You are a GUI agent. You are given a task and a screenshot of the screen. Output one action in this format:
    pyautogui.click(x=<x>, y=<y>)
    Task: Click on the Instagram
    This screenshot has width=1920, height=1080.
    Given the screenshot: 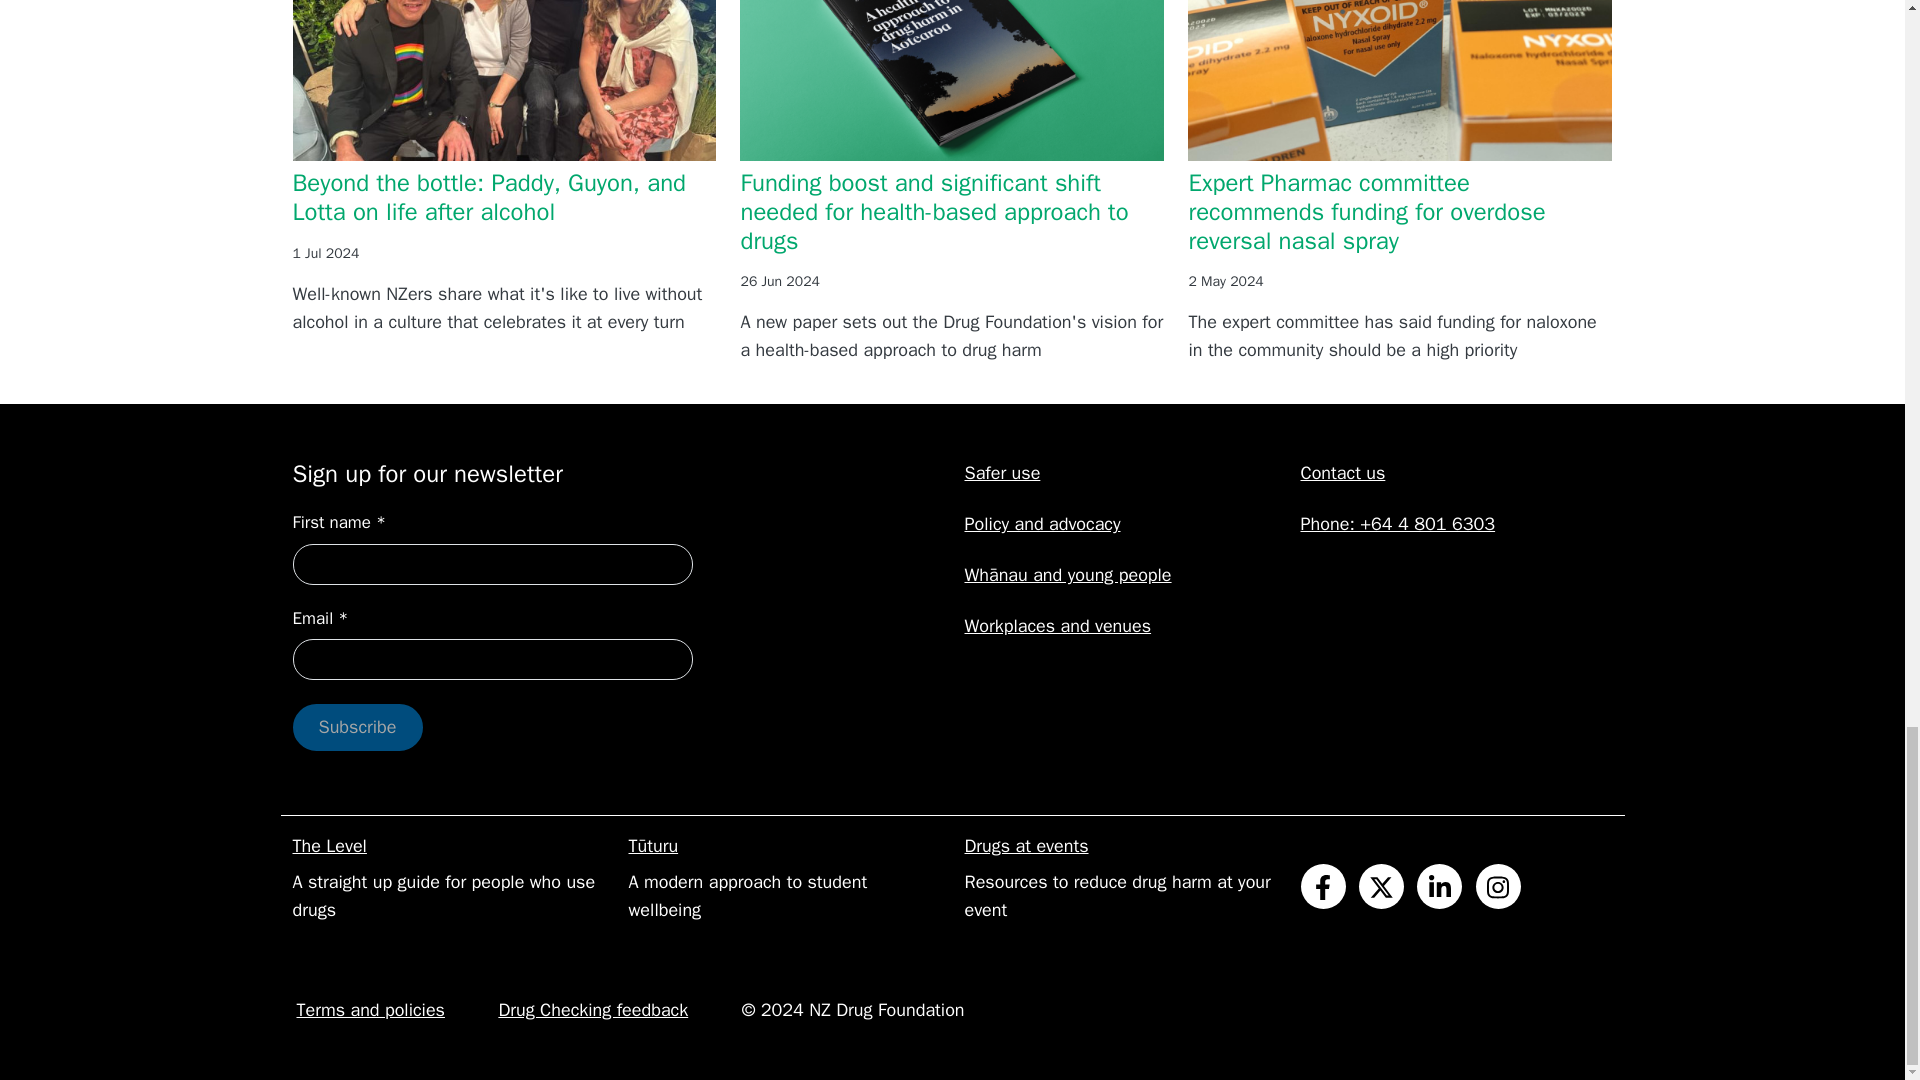 What is the action you would take?
    pyautogui.click(x=1498, y=886)
    